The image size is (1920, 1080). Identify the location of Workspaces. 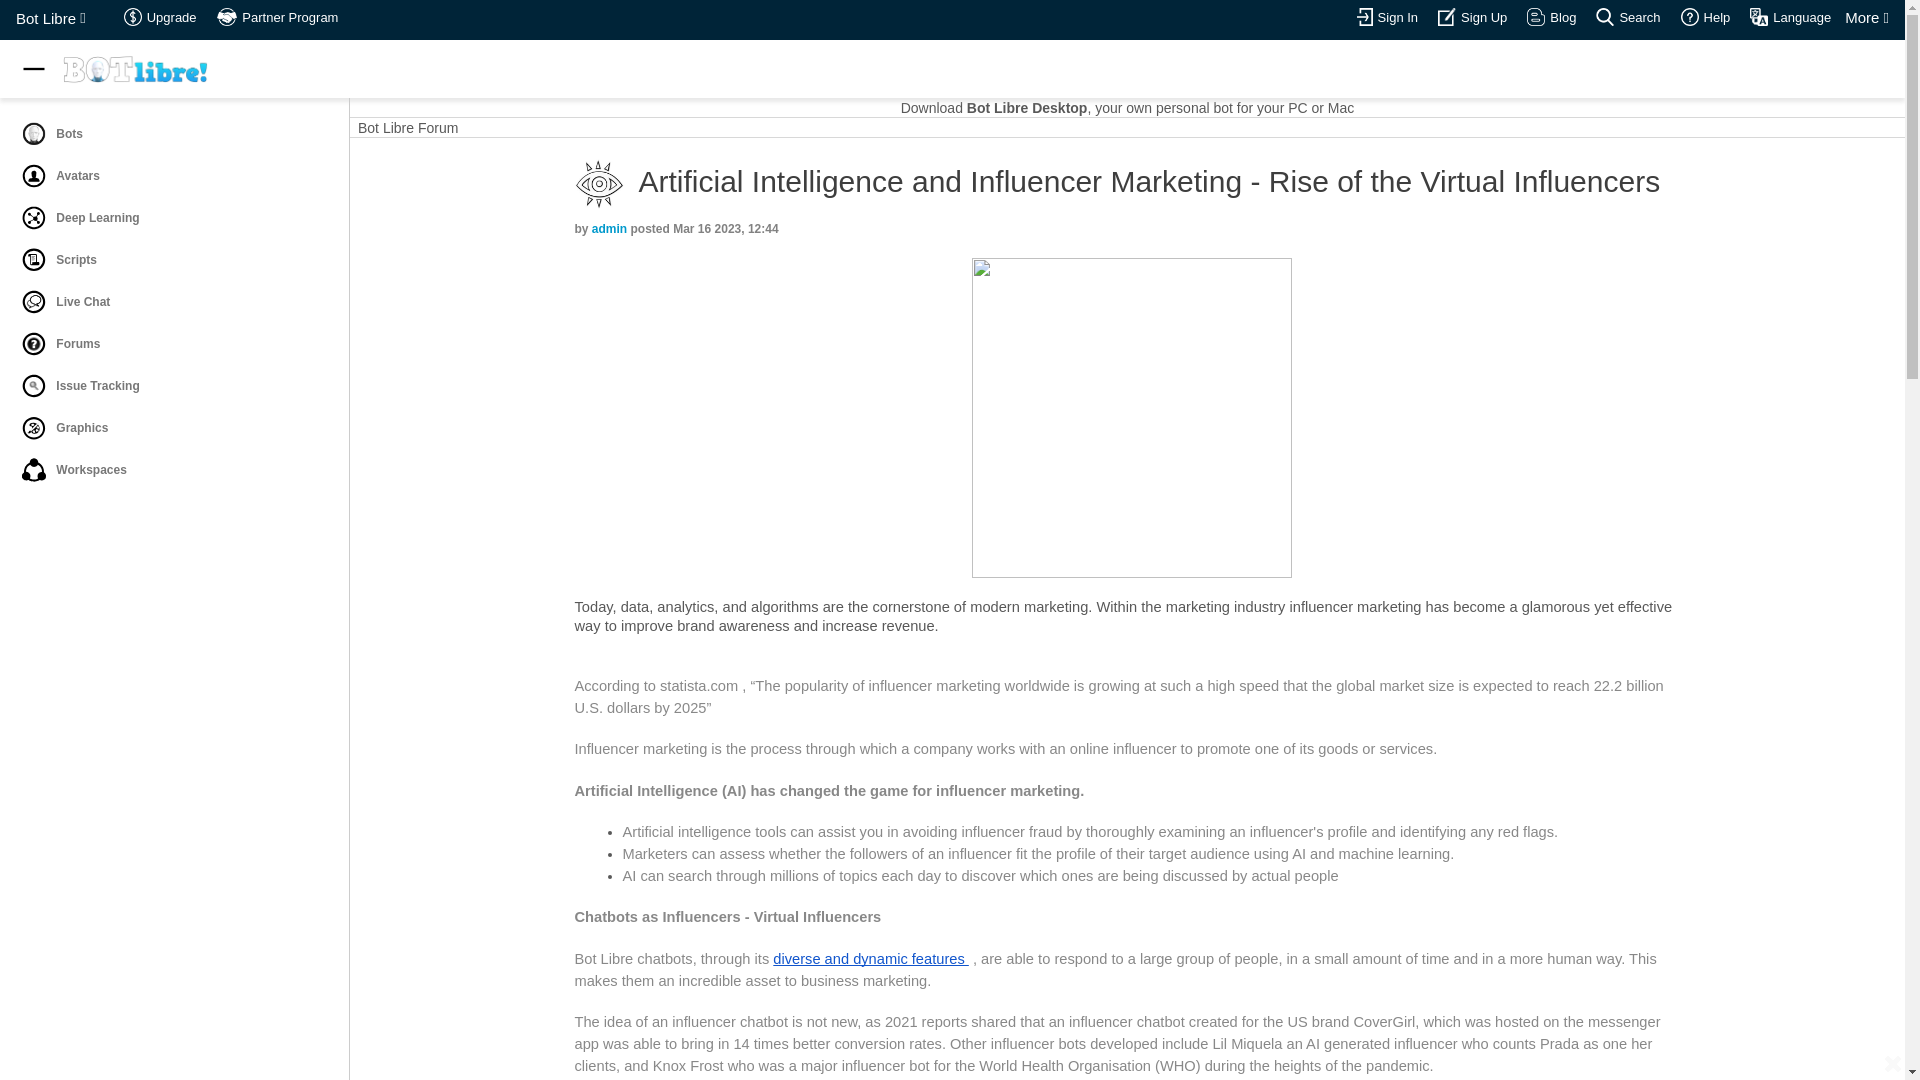
(34, 469).